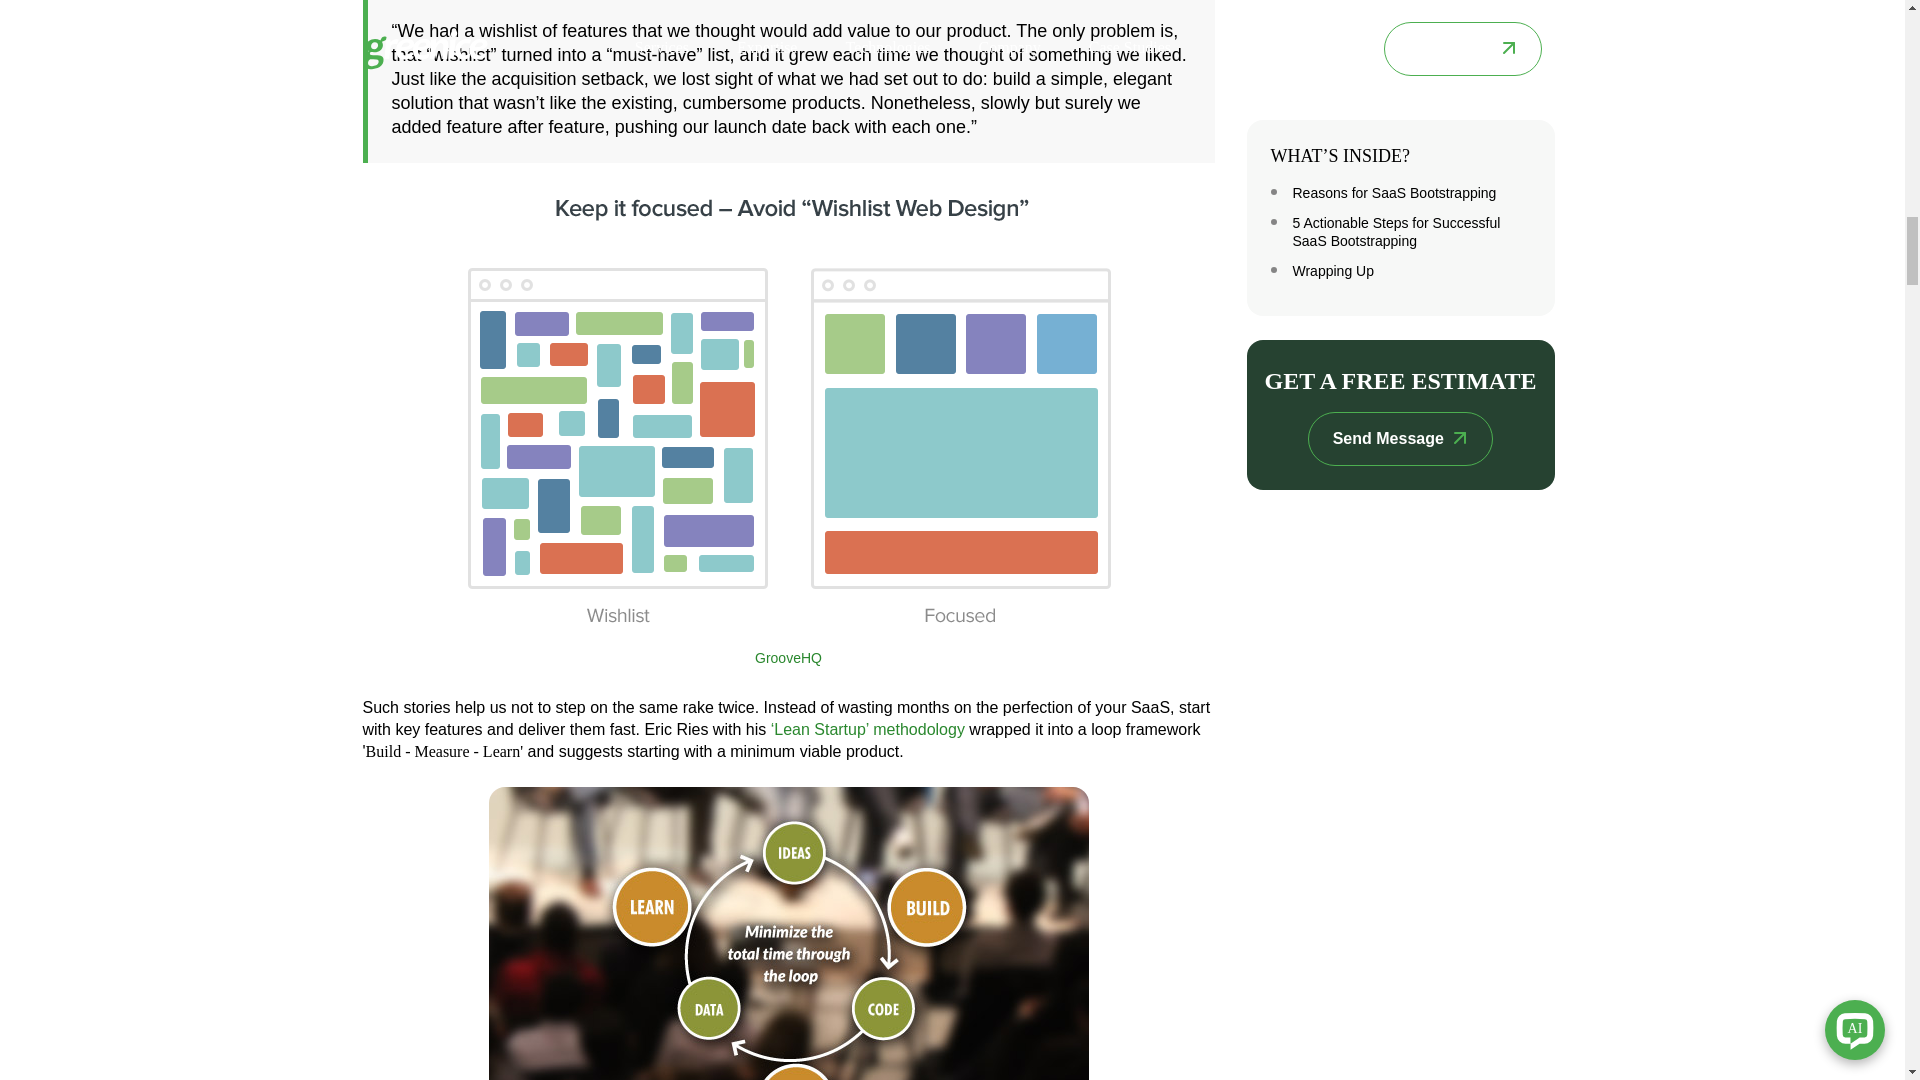 The height and width of the screenshot is (1080, 1920). What do you see at coordinates (788, 934) in the screenshot?
I see `Lean Startup principles` at bounding box center [788, 934].